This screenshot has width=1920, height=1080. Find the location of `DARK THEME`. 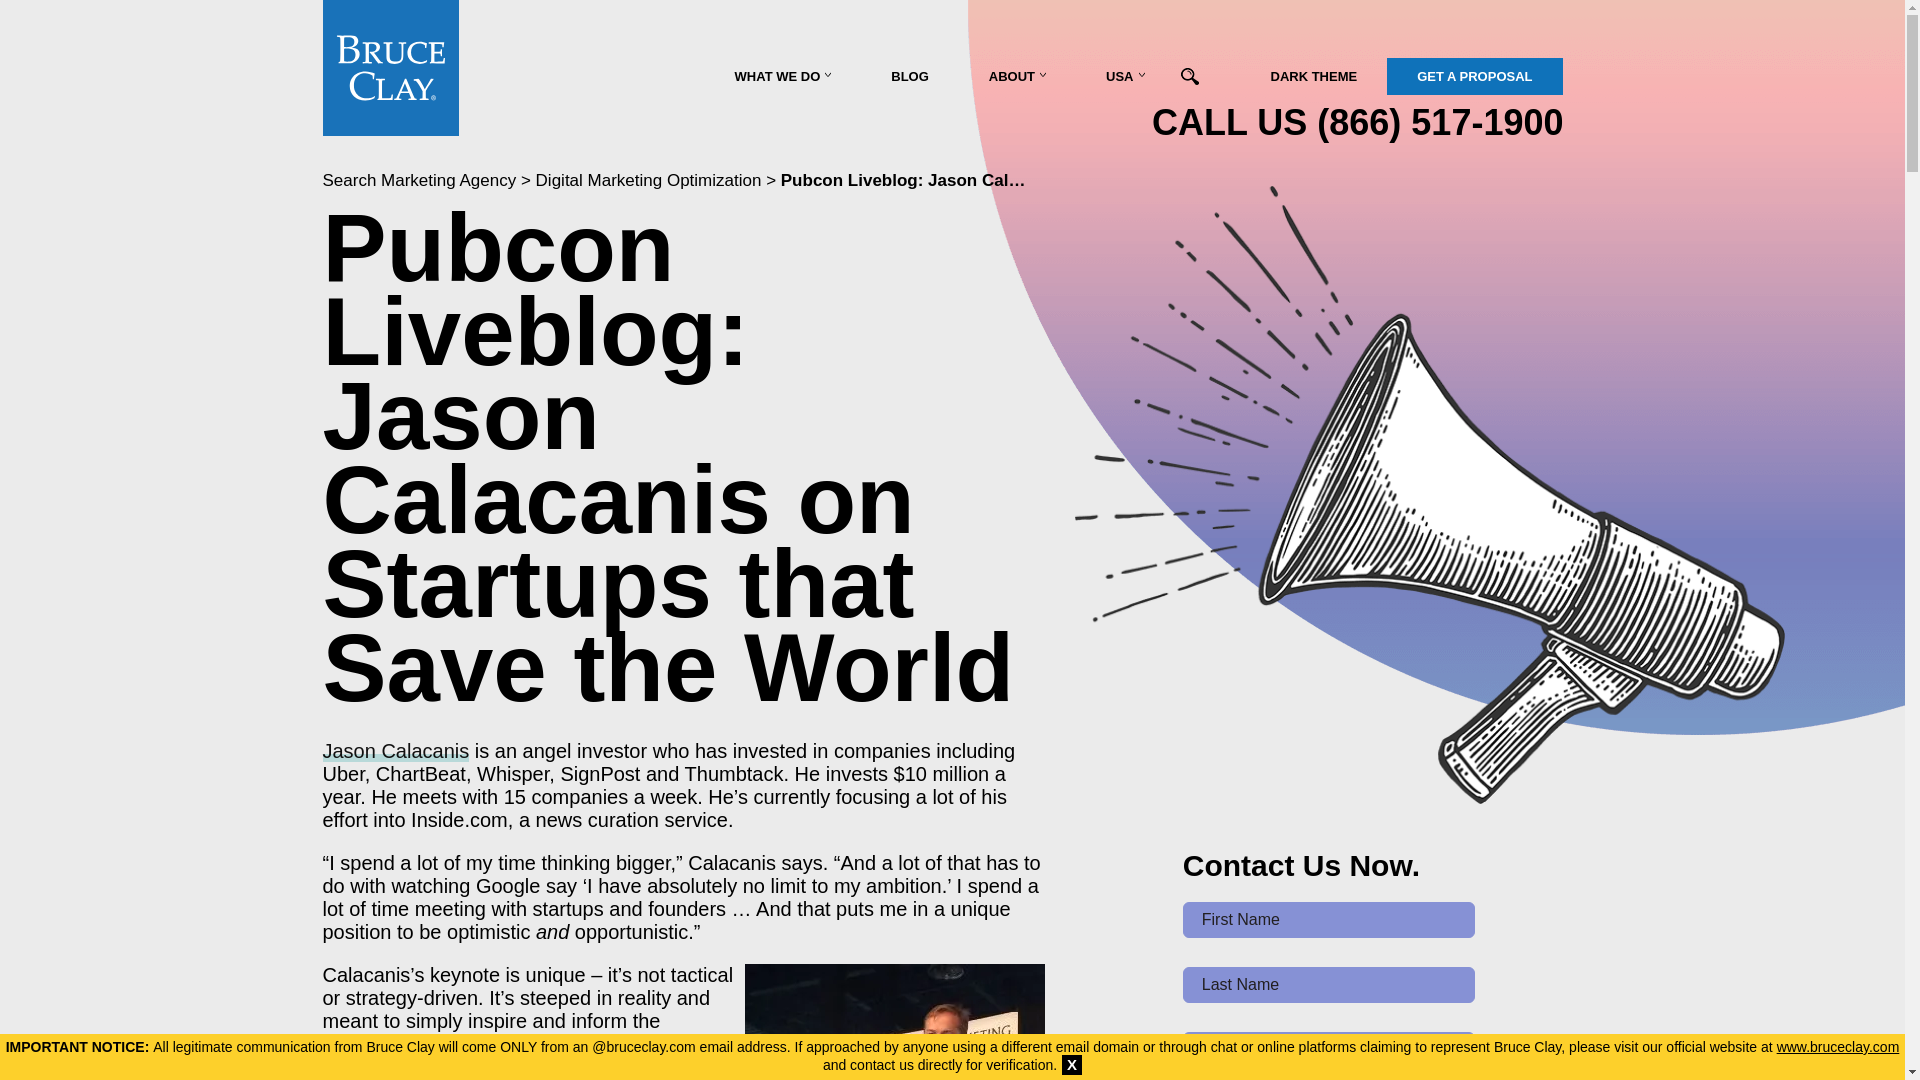

DARK THEME is located at coordinates (1313, 76).